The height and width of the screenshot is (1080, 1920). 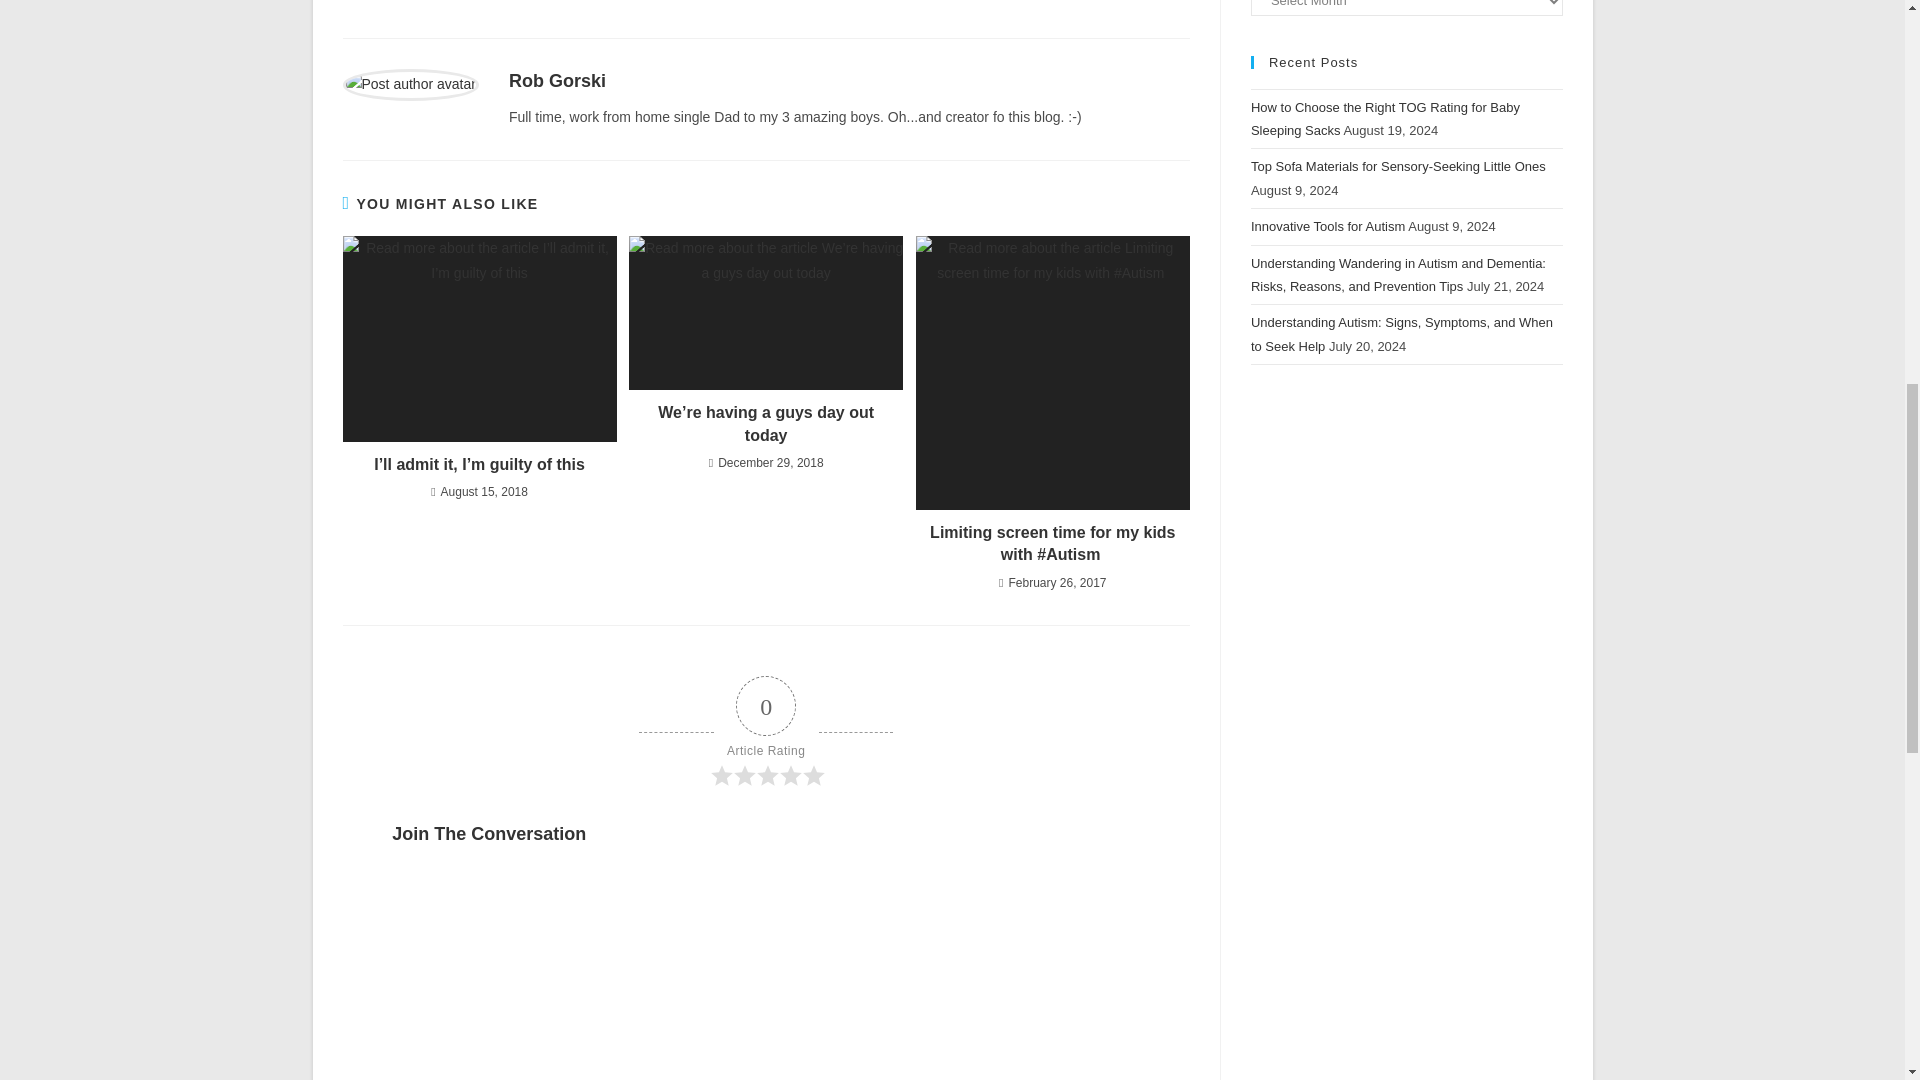 What do you see at coordinates (557, 80) in the screenshot?
I see `Visit author page` at bounding box center [557, 80].